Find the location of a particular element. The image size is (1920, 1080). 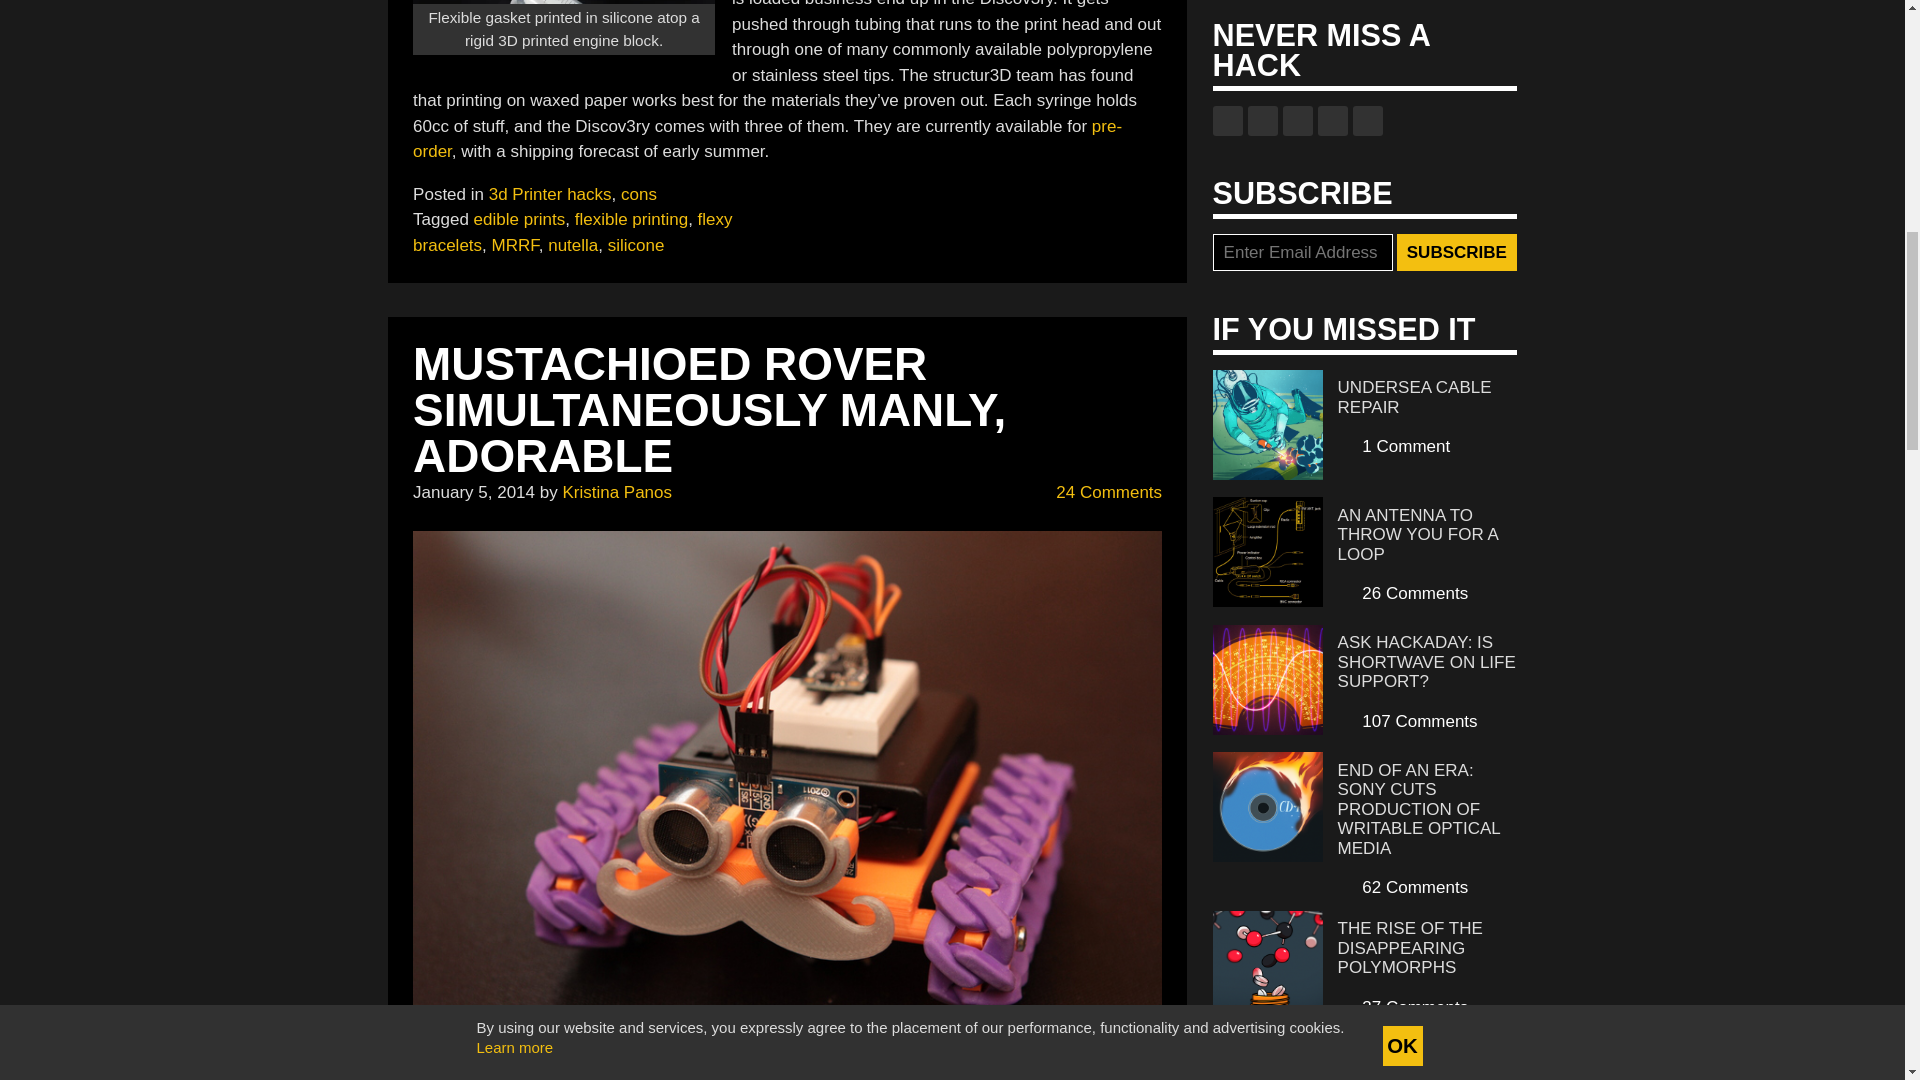

edible prints is located at coordinates (520, 218).